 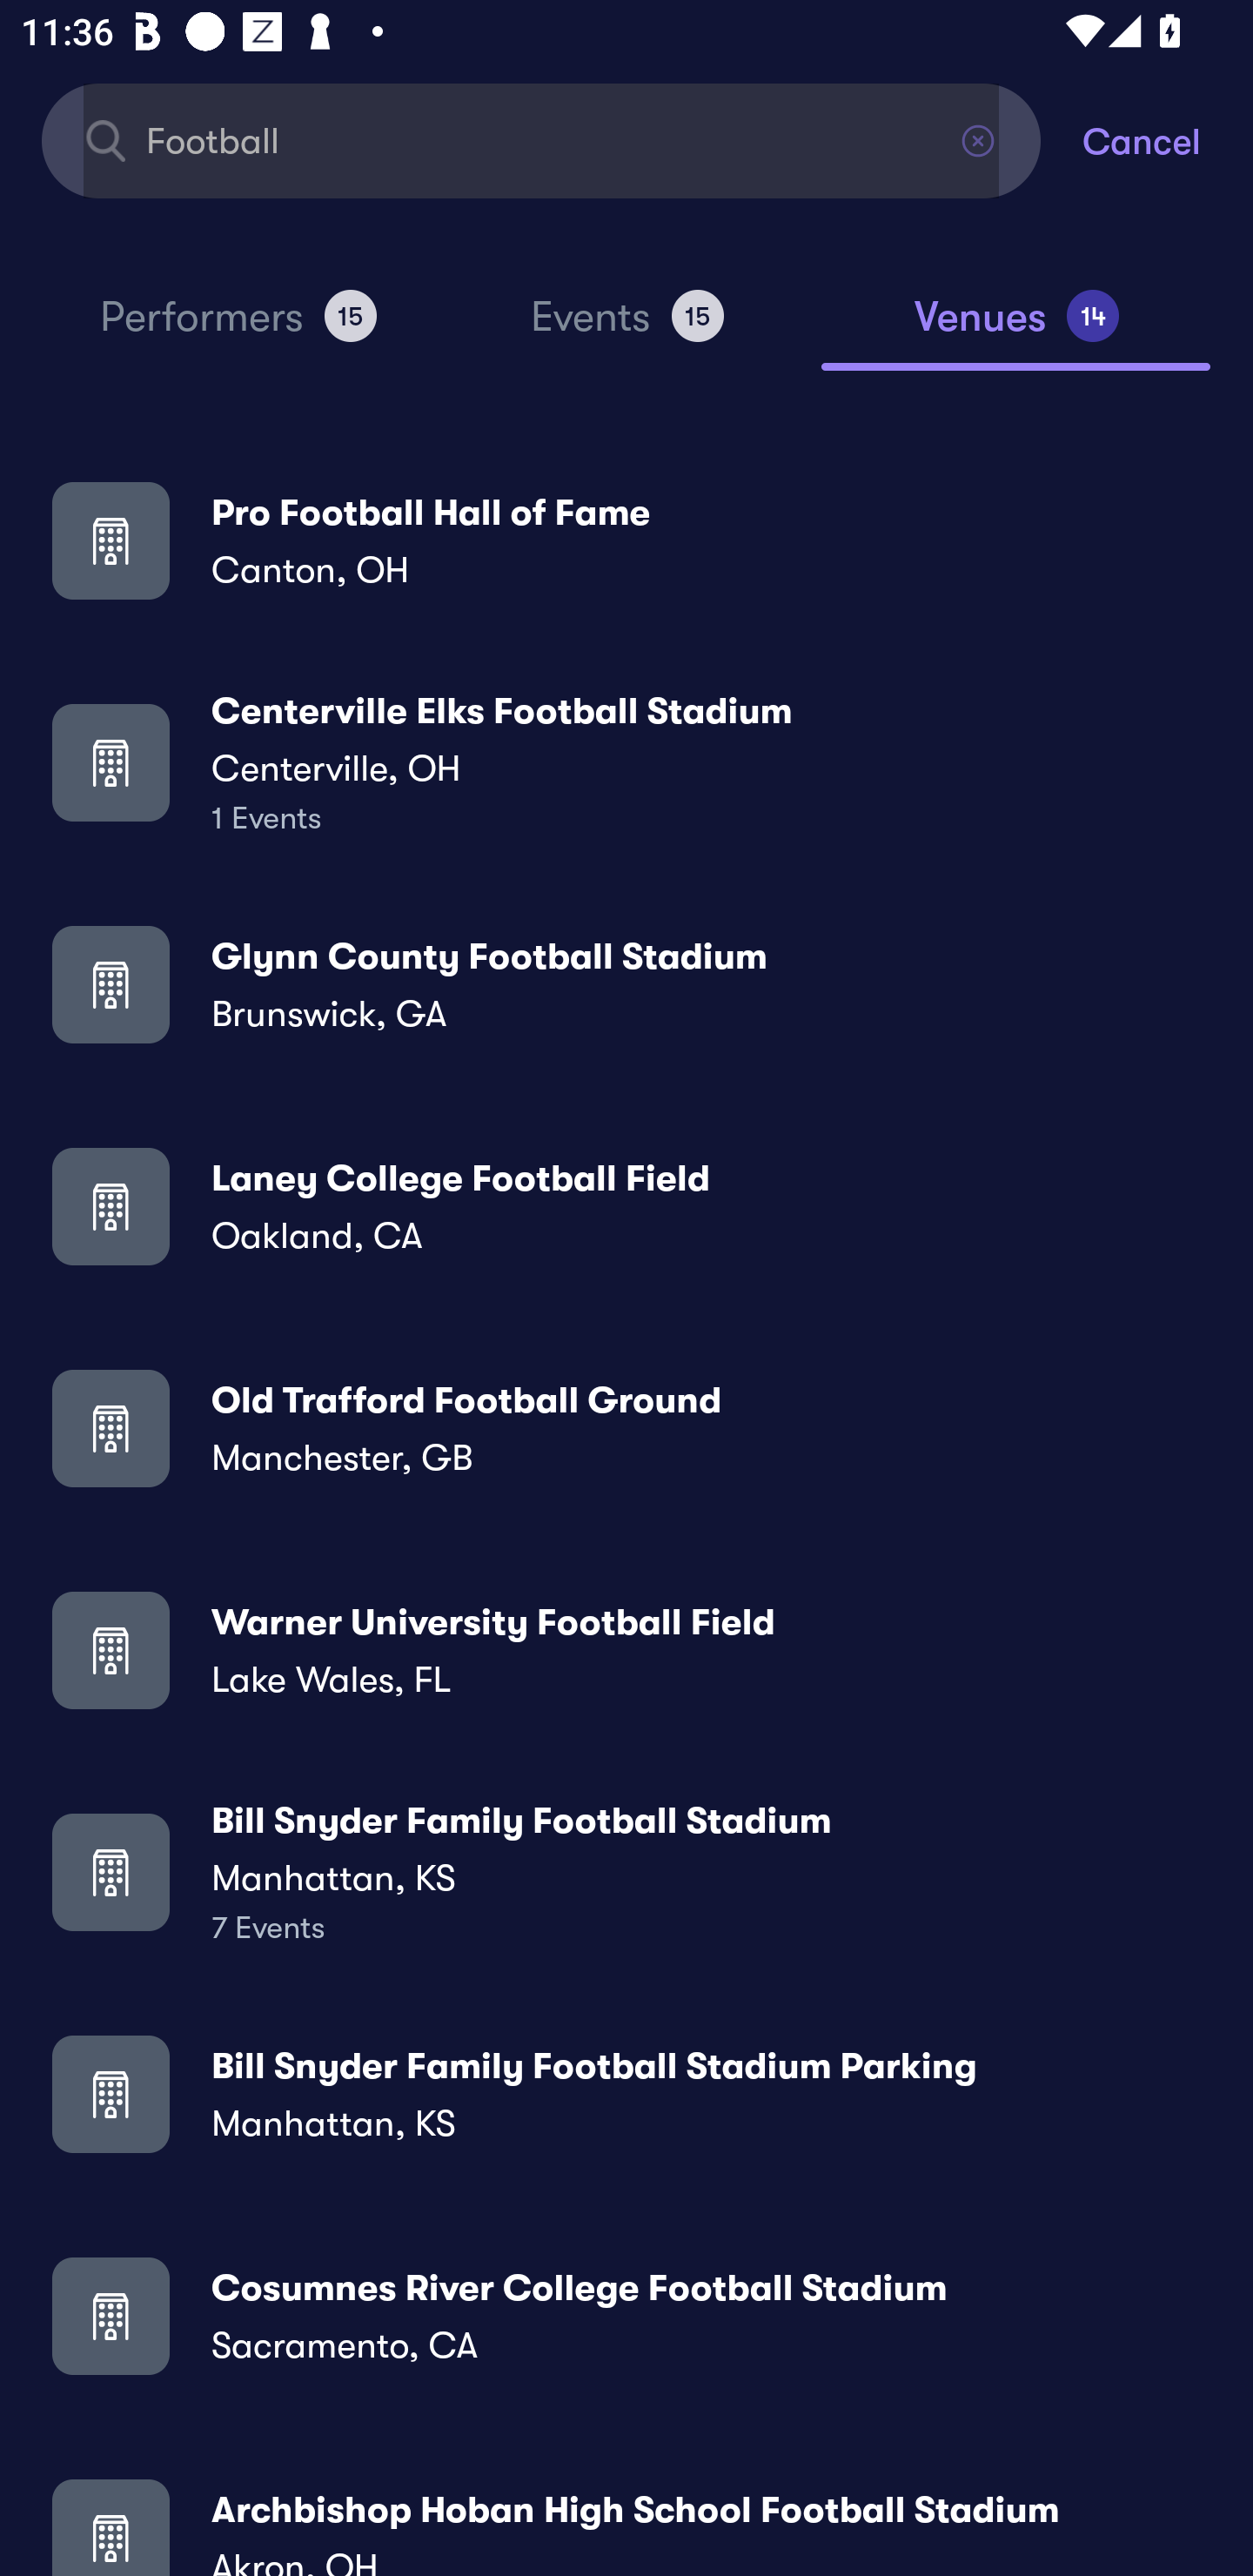 What do you see at coordinates (1016, 329) in the screenshot?
I see `Venues 14` at bounding box center [1016, 329].